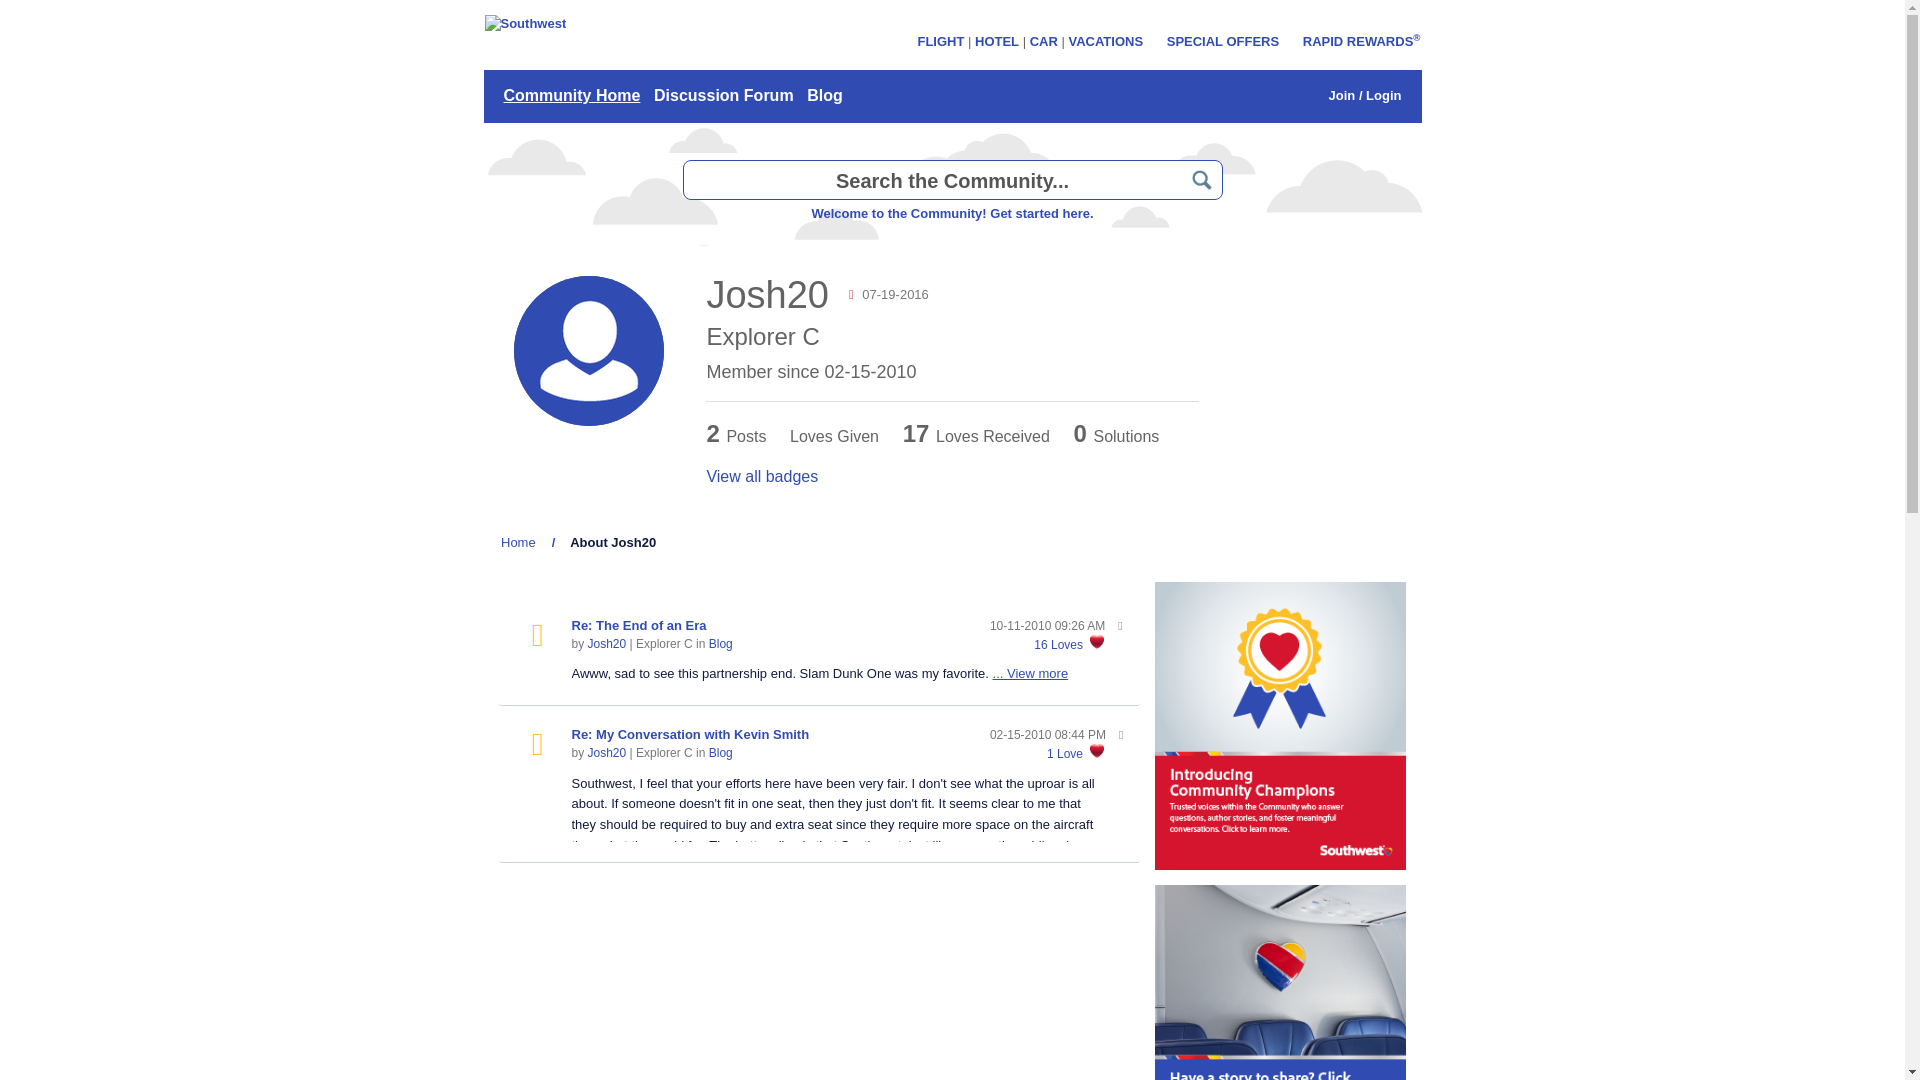 Image resolution: width=1920 pixels, height=1080 pixels. I want to click on HOTEL, so click(997, 40).